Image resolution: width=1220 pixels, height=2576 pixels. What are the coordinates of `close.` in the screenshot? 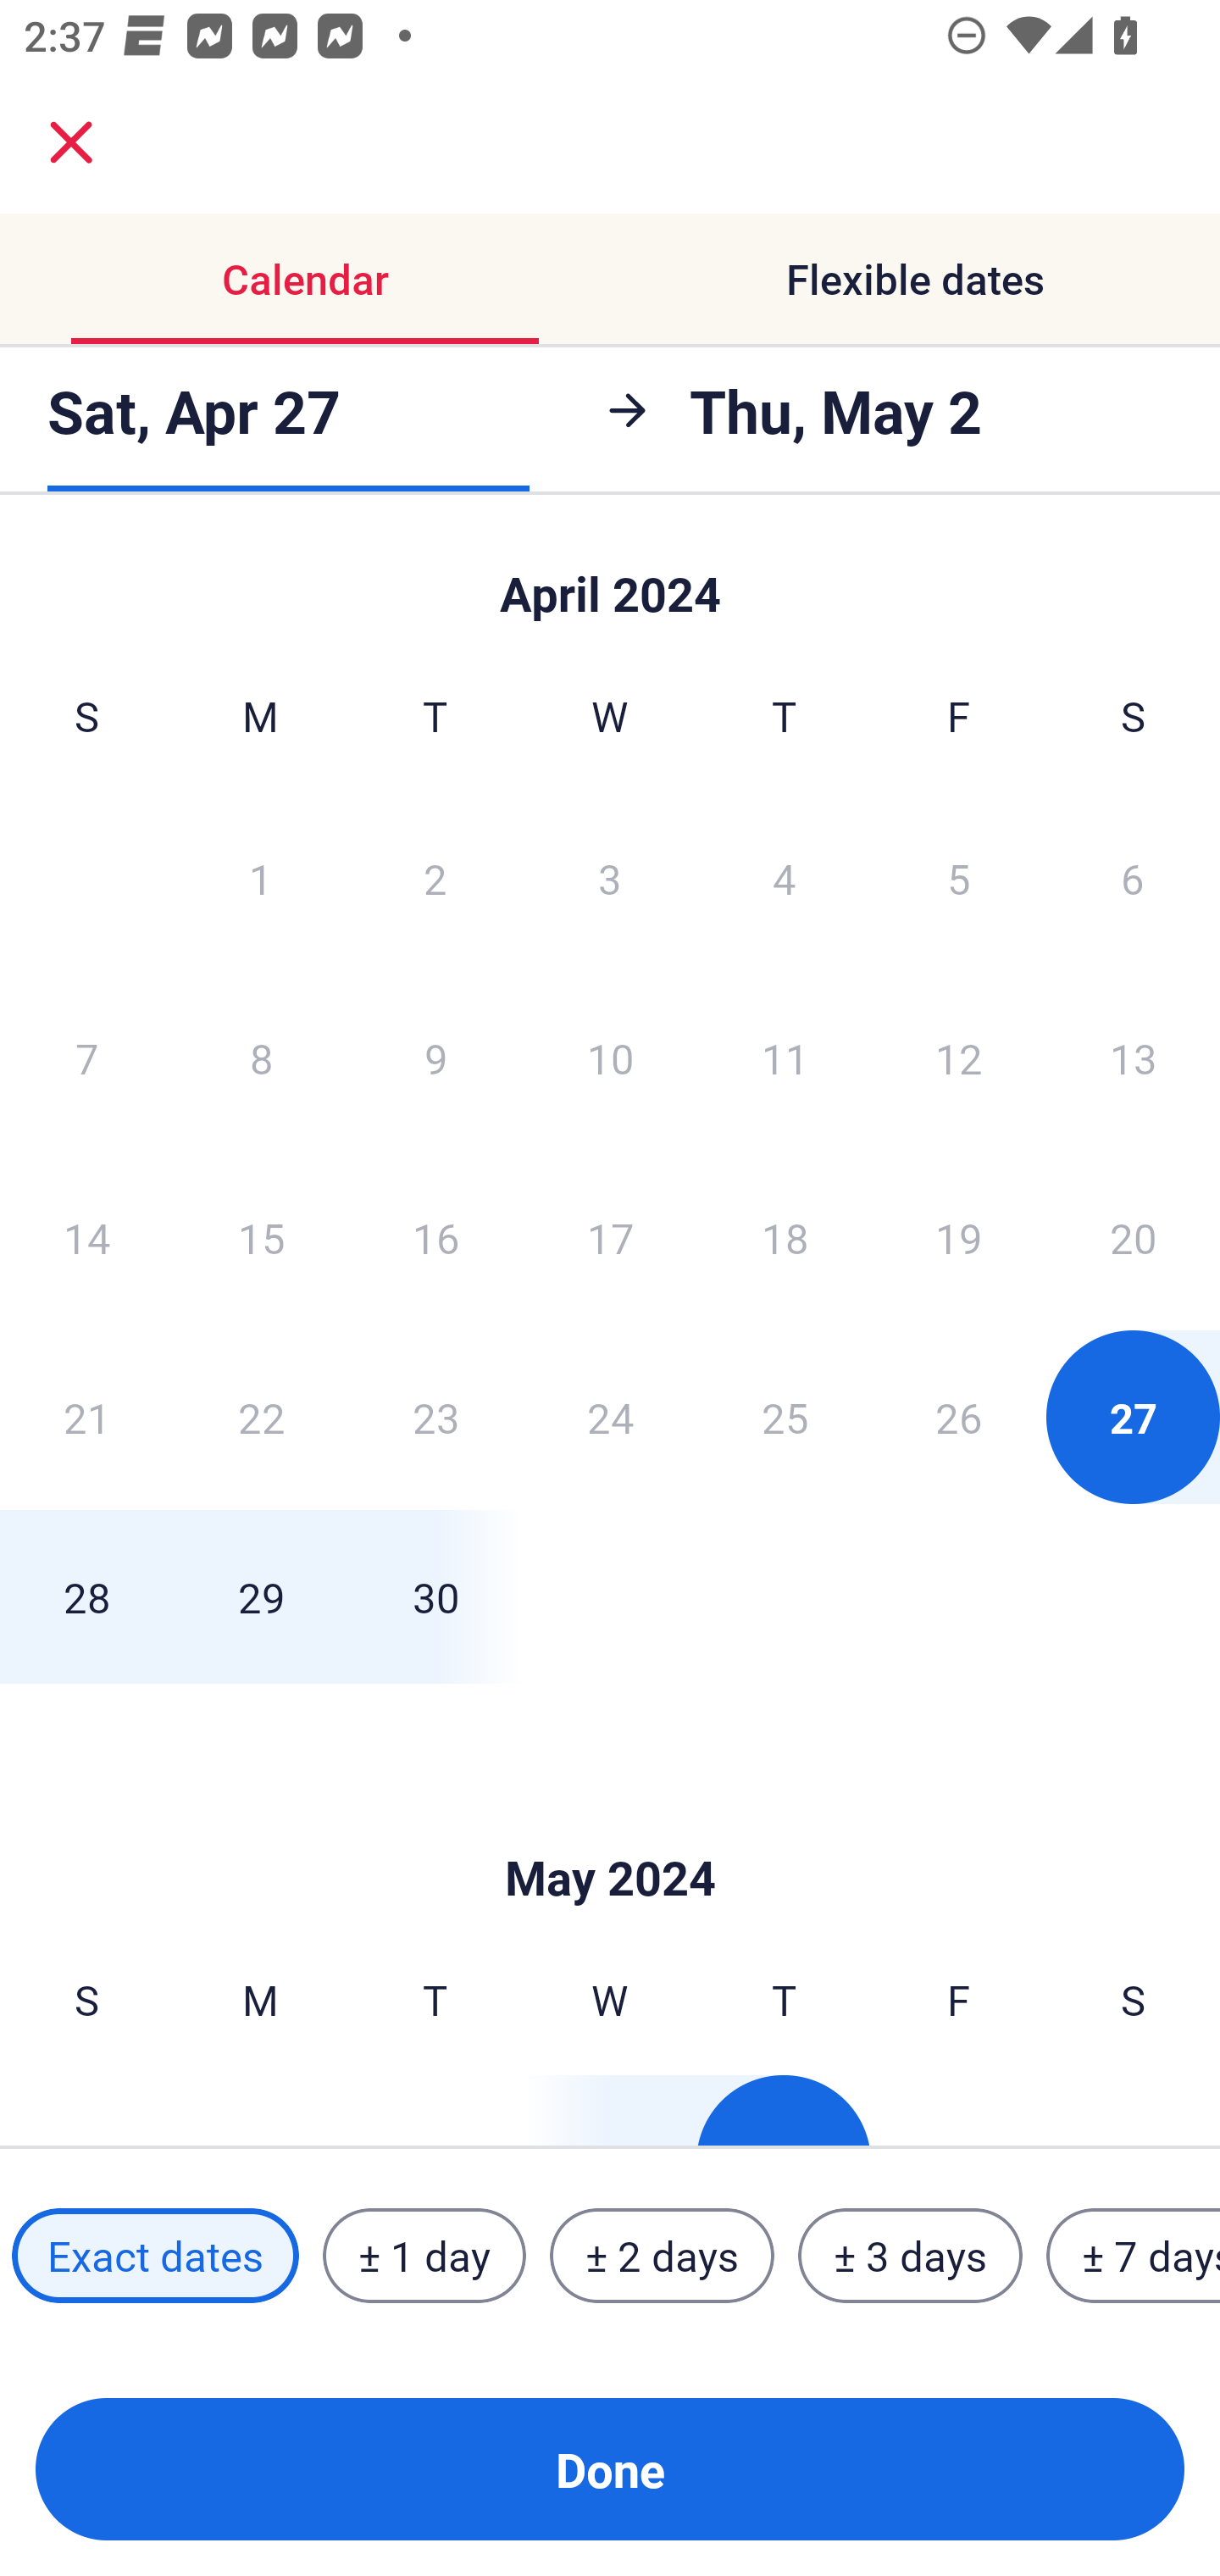 It's located at (71, 142).